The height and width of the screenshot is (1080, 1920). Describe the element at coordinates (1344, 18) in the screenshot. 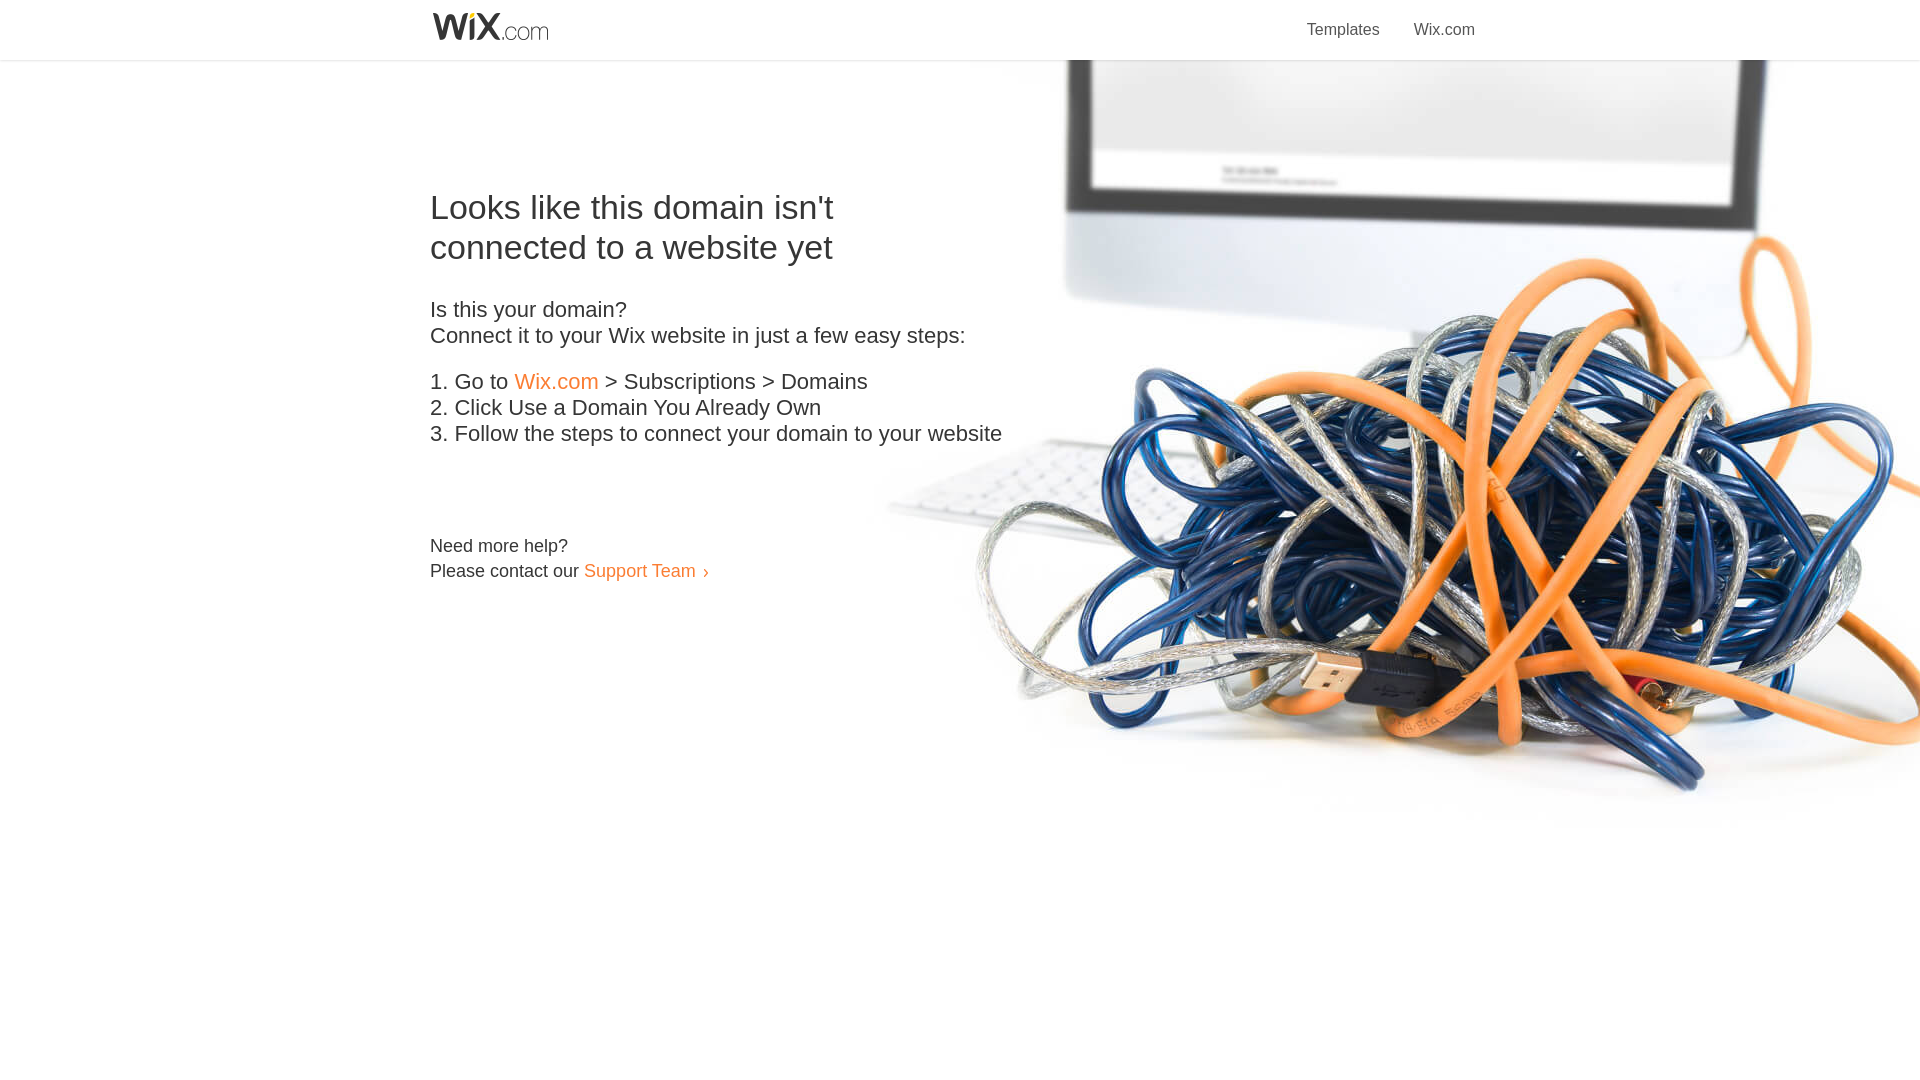

I see `Templates` at that location.